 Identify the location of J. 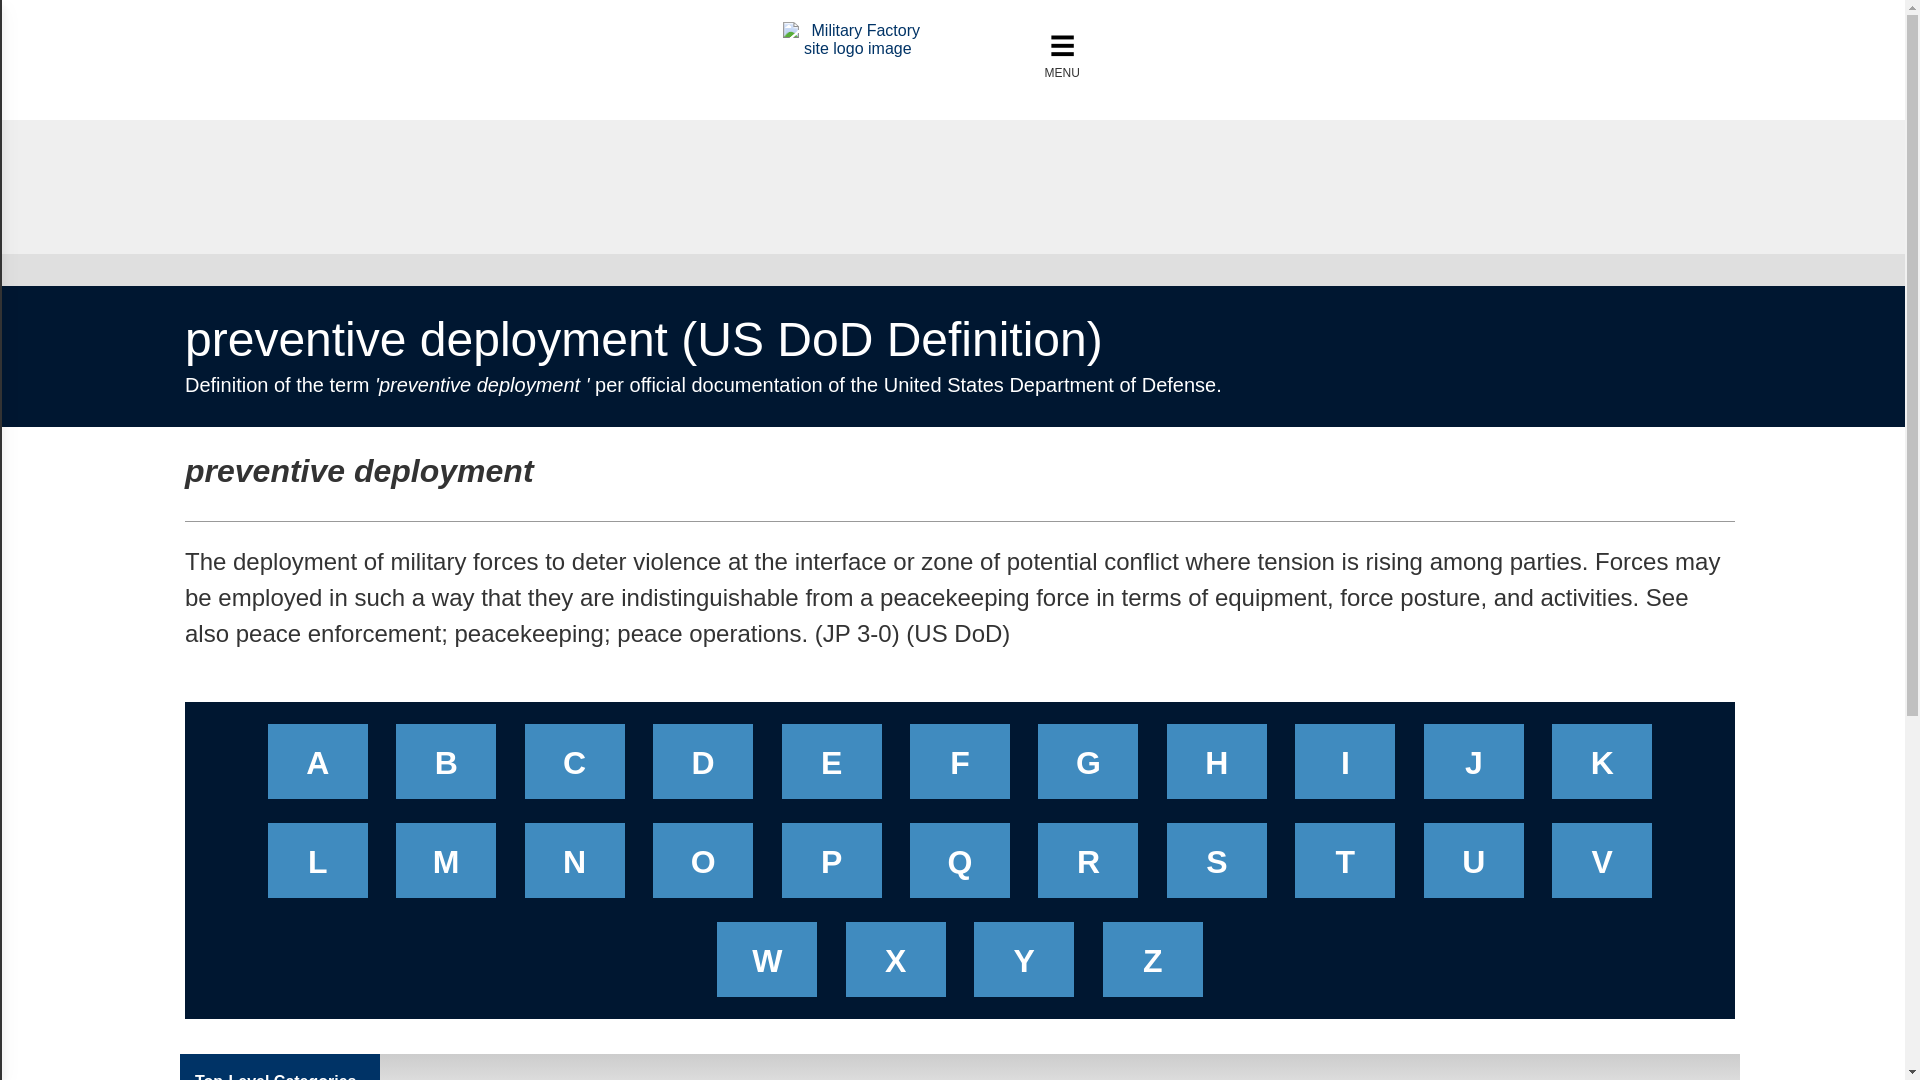
(1474, 768).